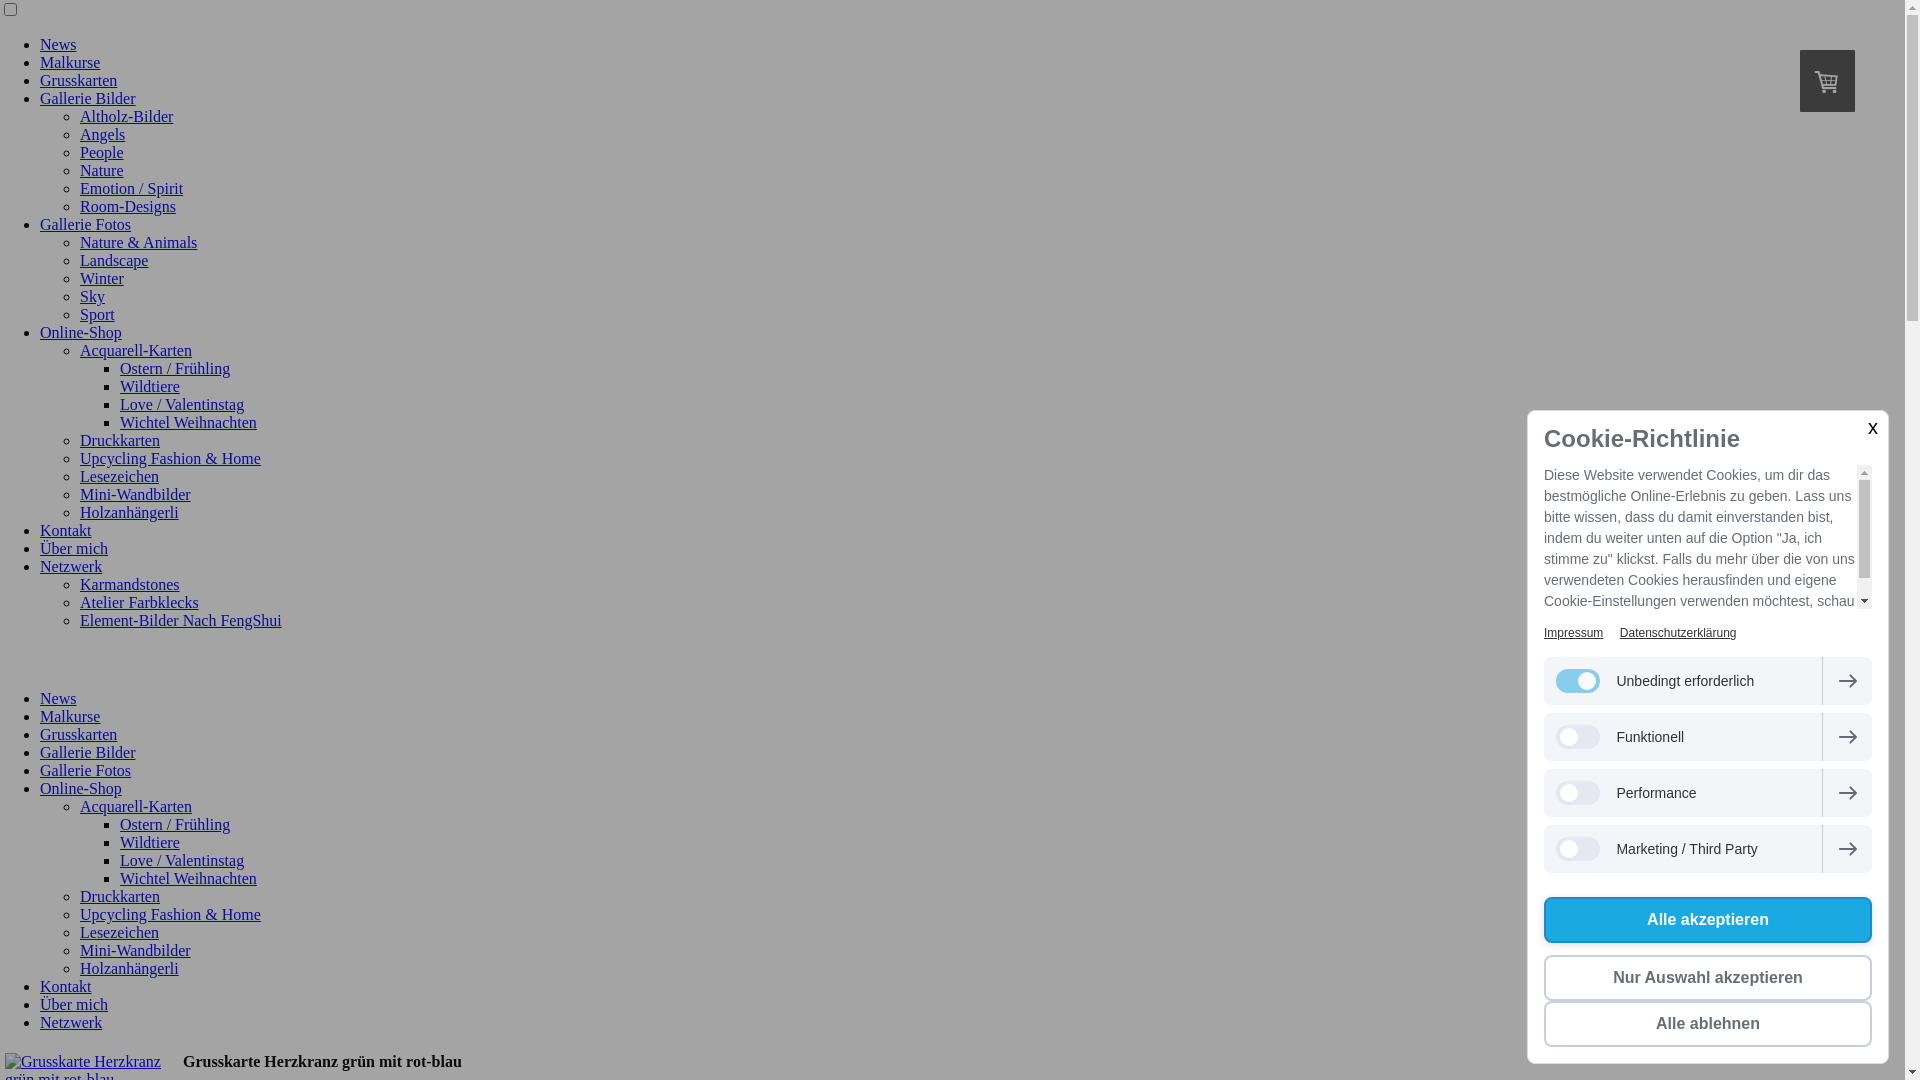 The image size is (1920, 1080). What do you see at coordinates (88, 752) in the screenshot?
I see `Gallerie Bilder` at bounding box center [88, 752].